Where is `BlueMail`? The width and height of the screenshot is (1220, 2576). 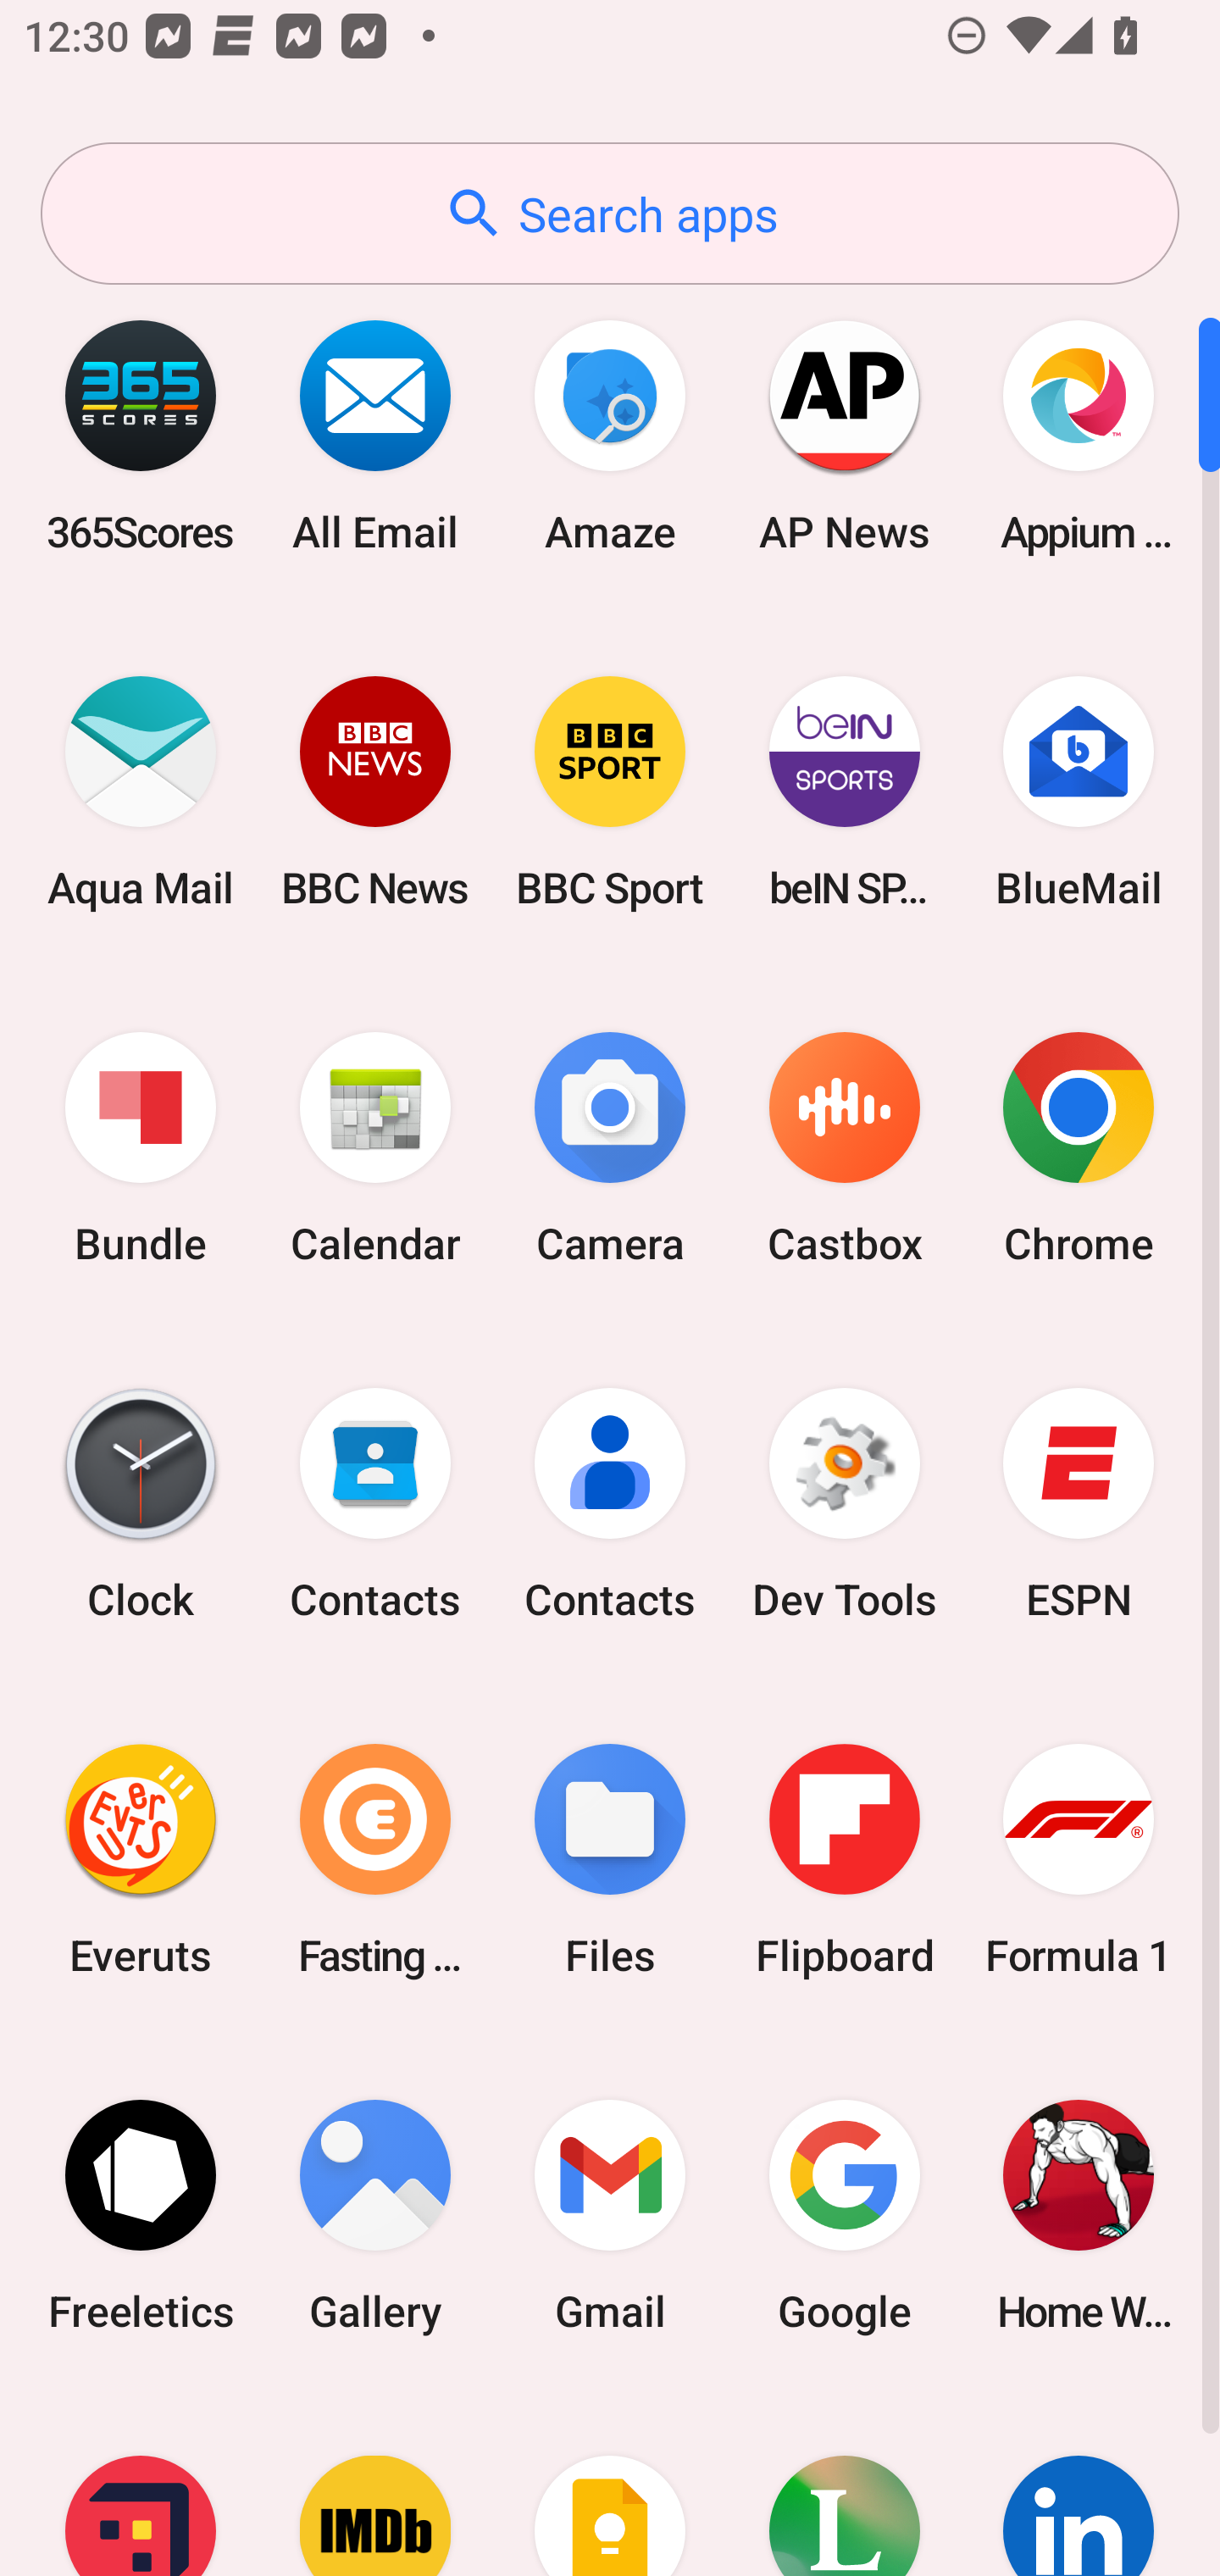
BlueMail is located at coordinates (1079, 791).